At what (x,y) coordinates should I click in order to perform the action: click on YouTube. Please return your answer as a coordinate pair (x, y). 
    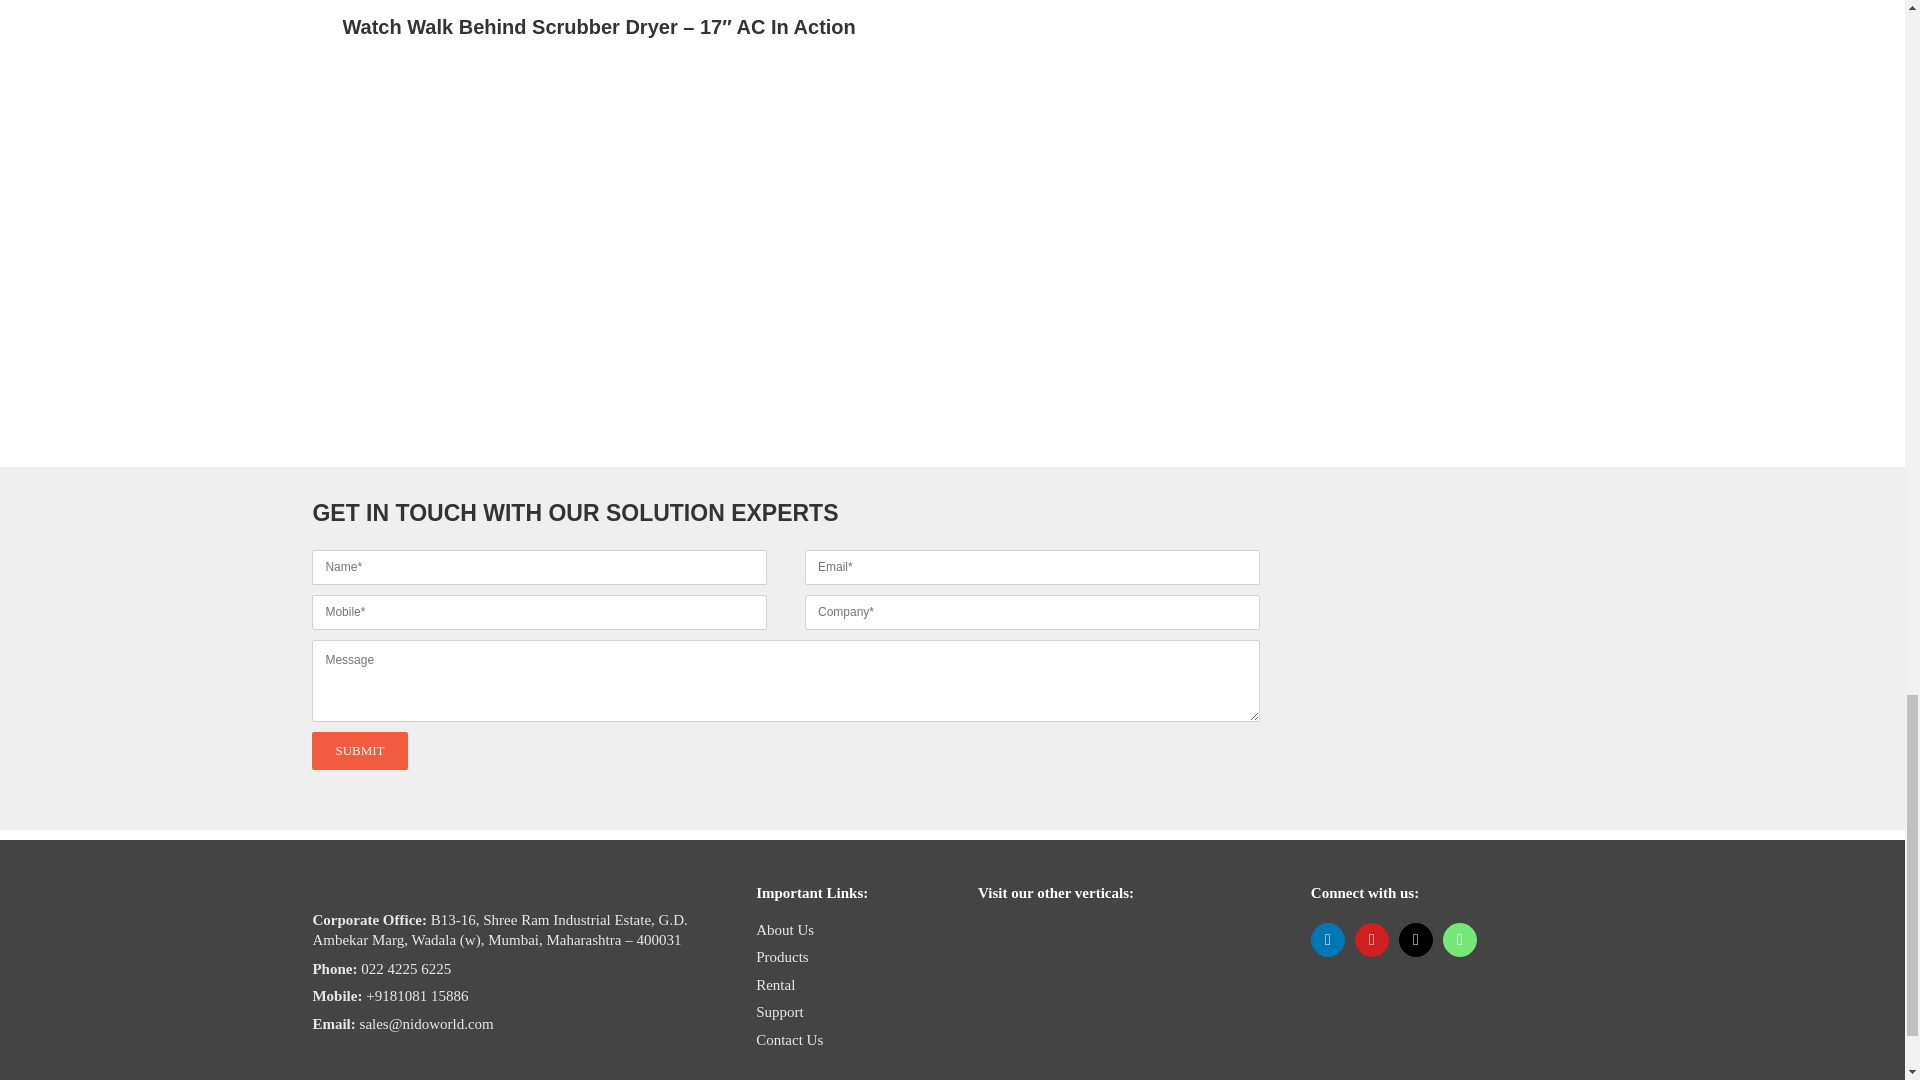
    Looking at the image, I should click on (1372, 940).